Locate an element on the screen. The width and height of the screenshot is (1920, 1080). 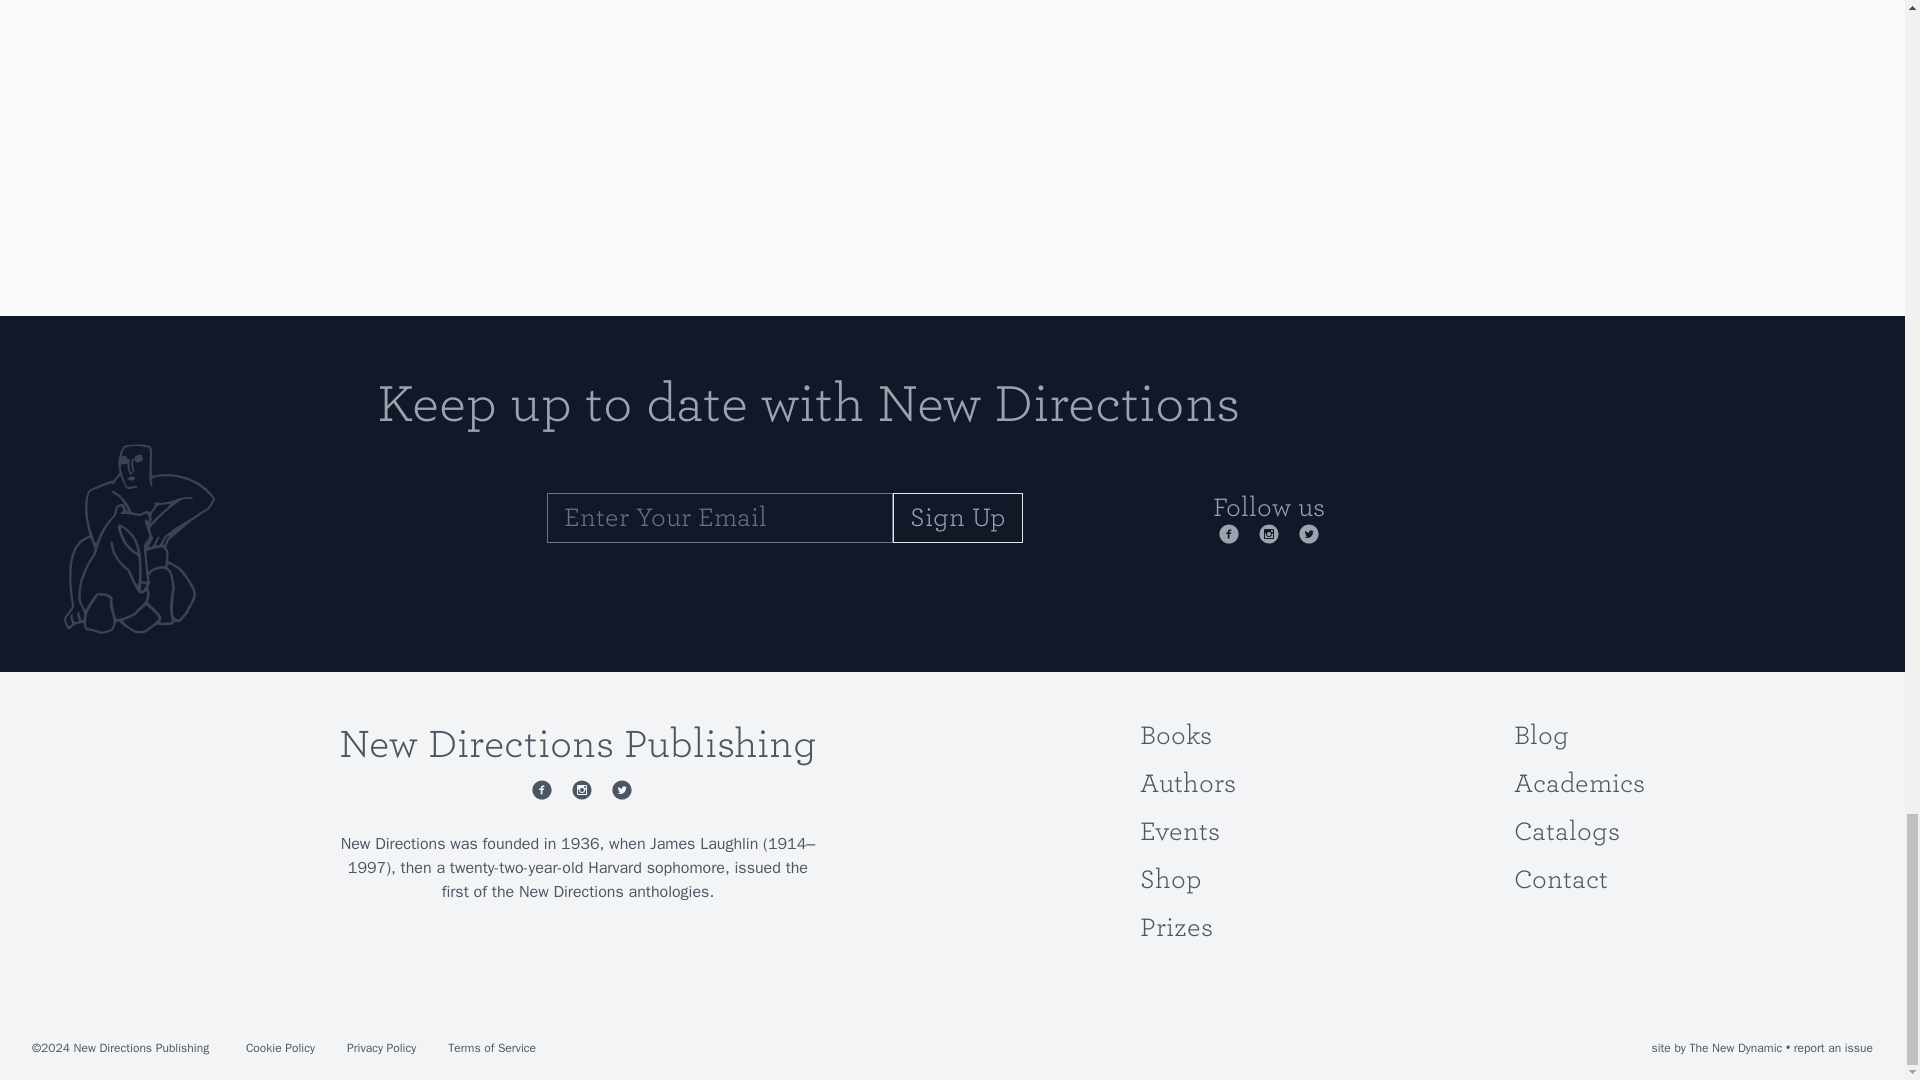
Cookie Policypage link is located at coordinates (280, 1048).